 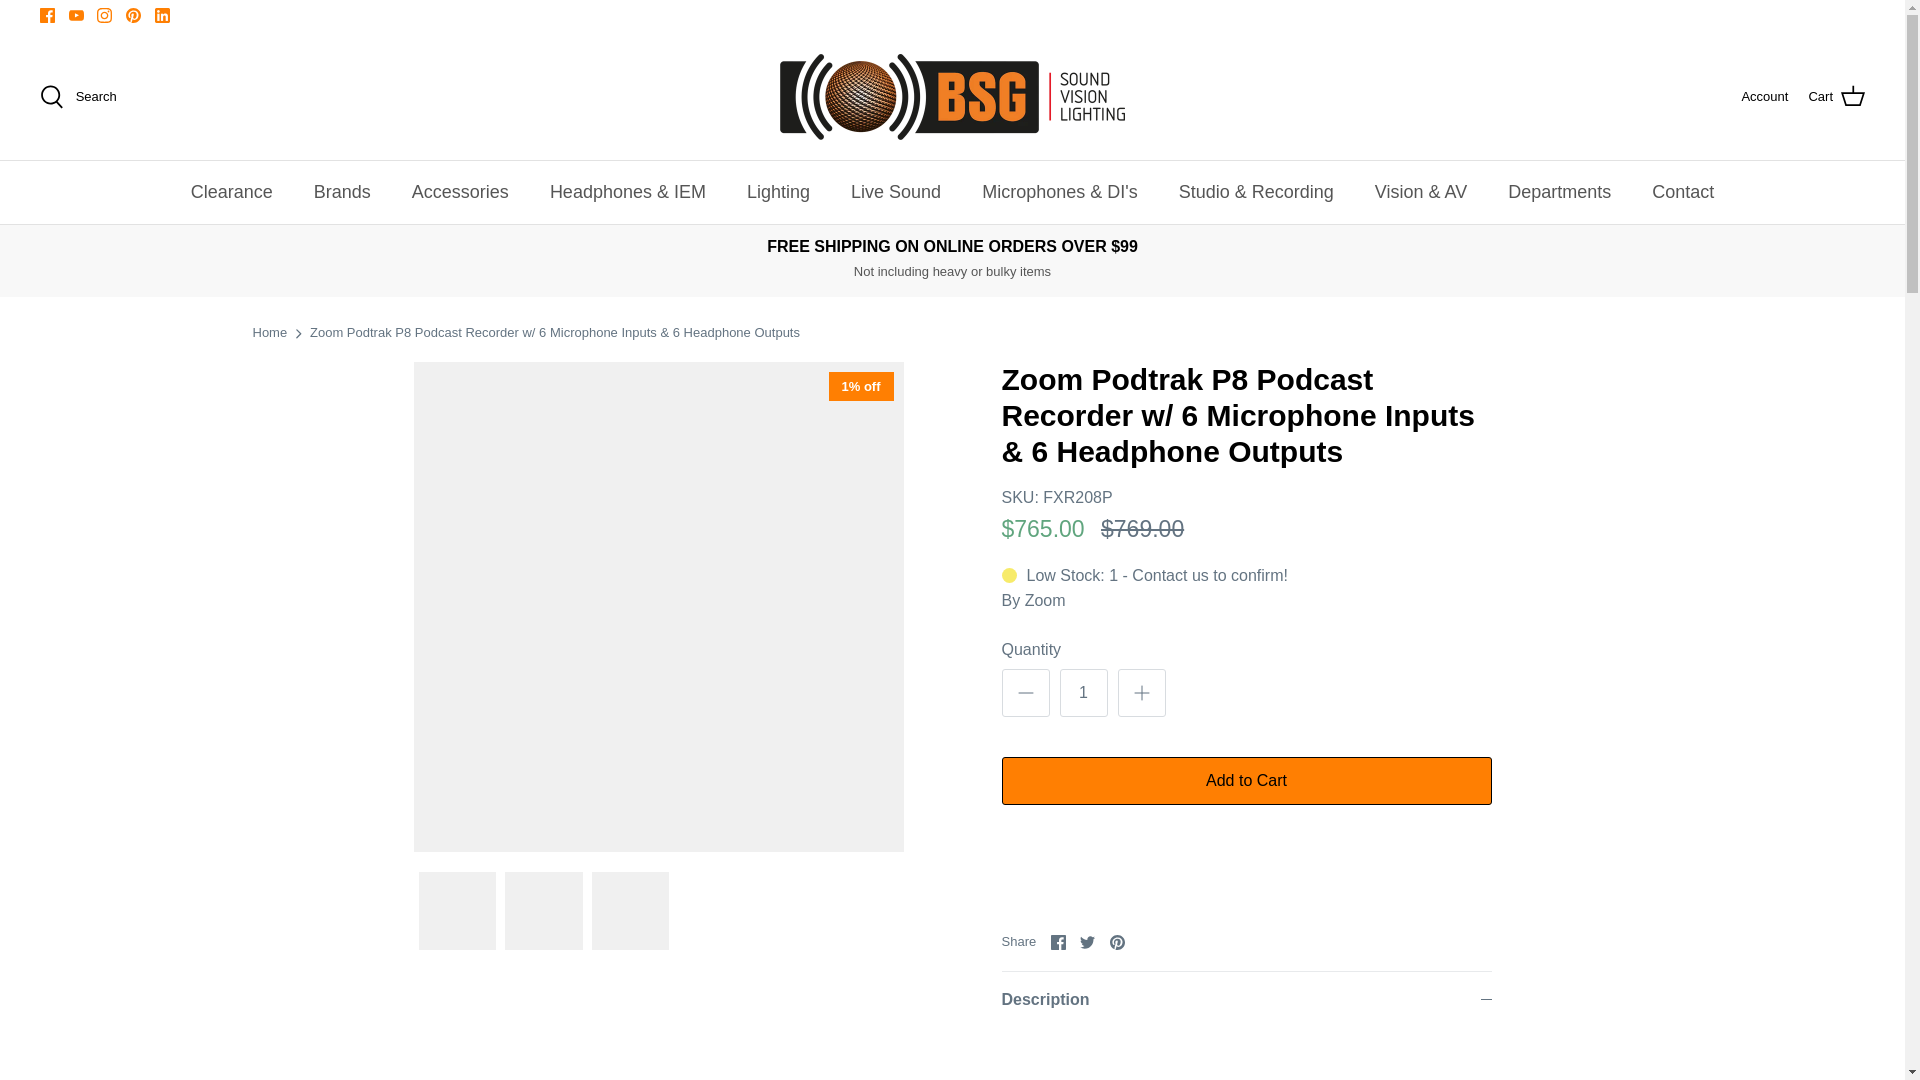 What do you see at coordinates (232, 192) in the screenshot?
I see `Clearance` at bounding box center [232, 192].